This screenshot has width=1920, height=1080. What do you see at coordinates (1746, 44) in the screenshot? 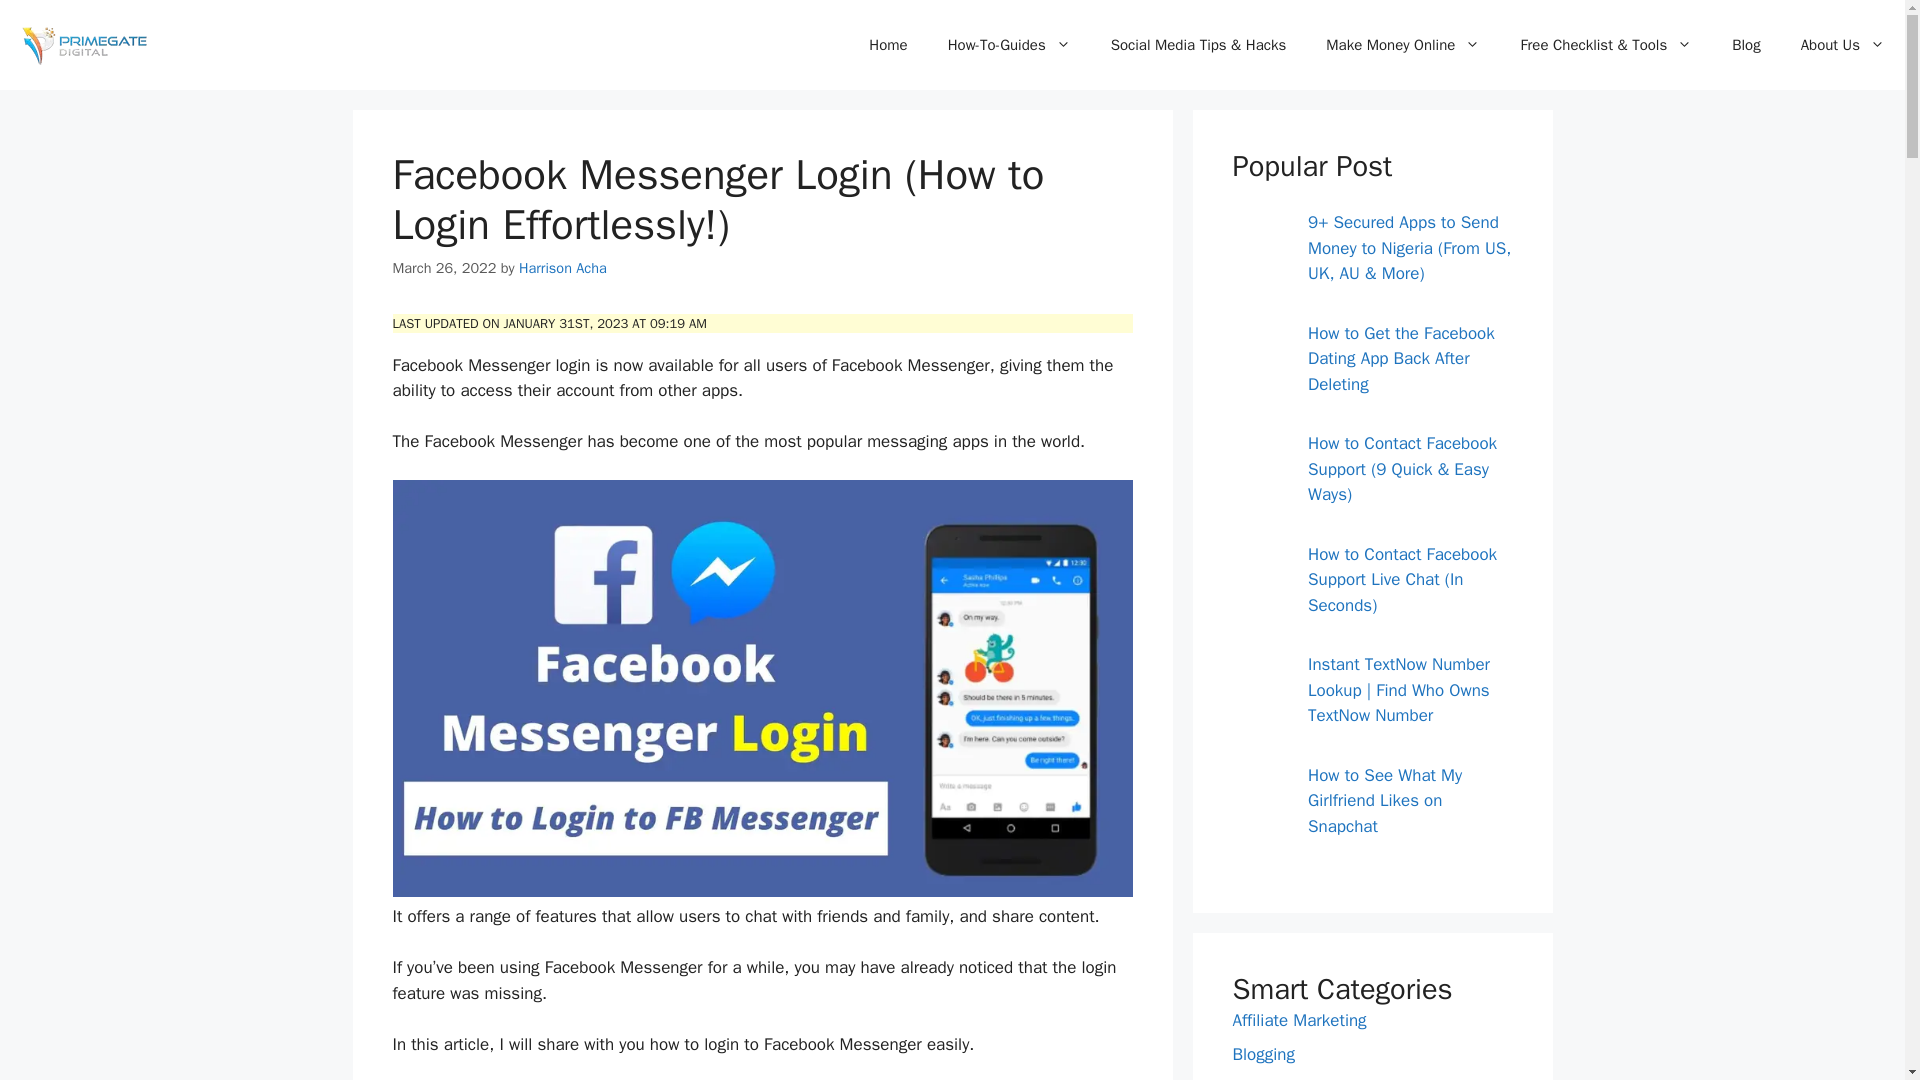
I see `Blog` at bounding box center [1746, 44].